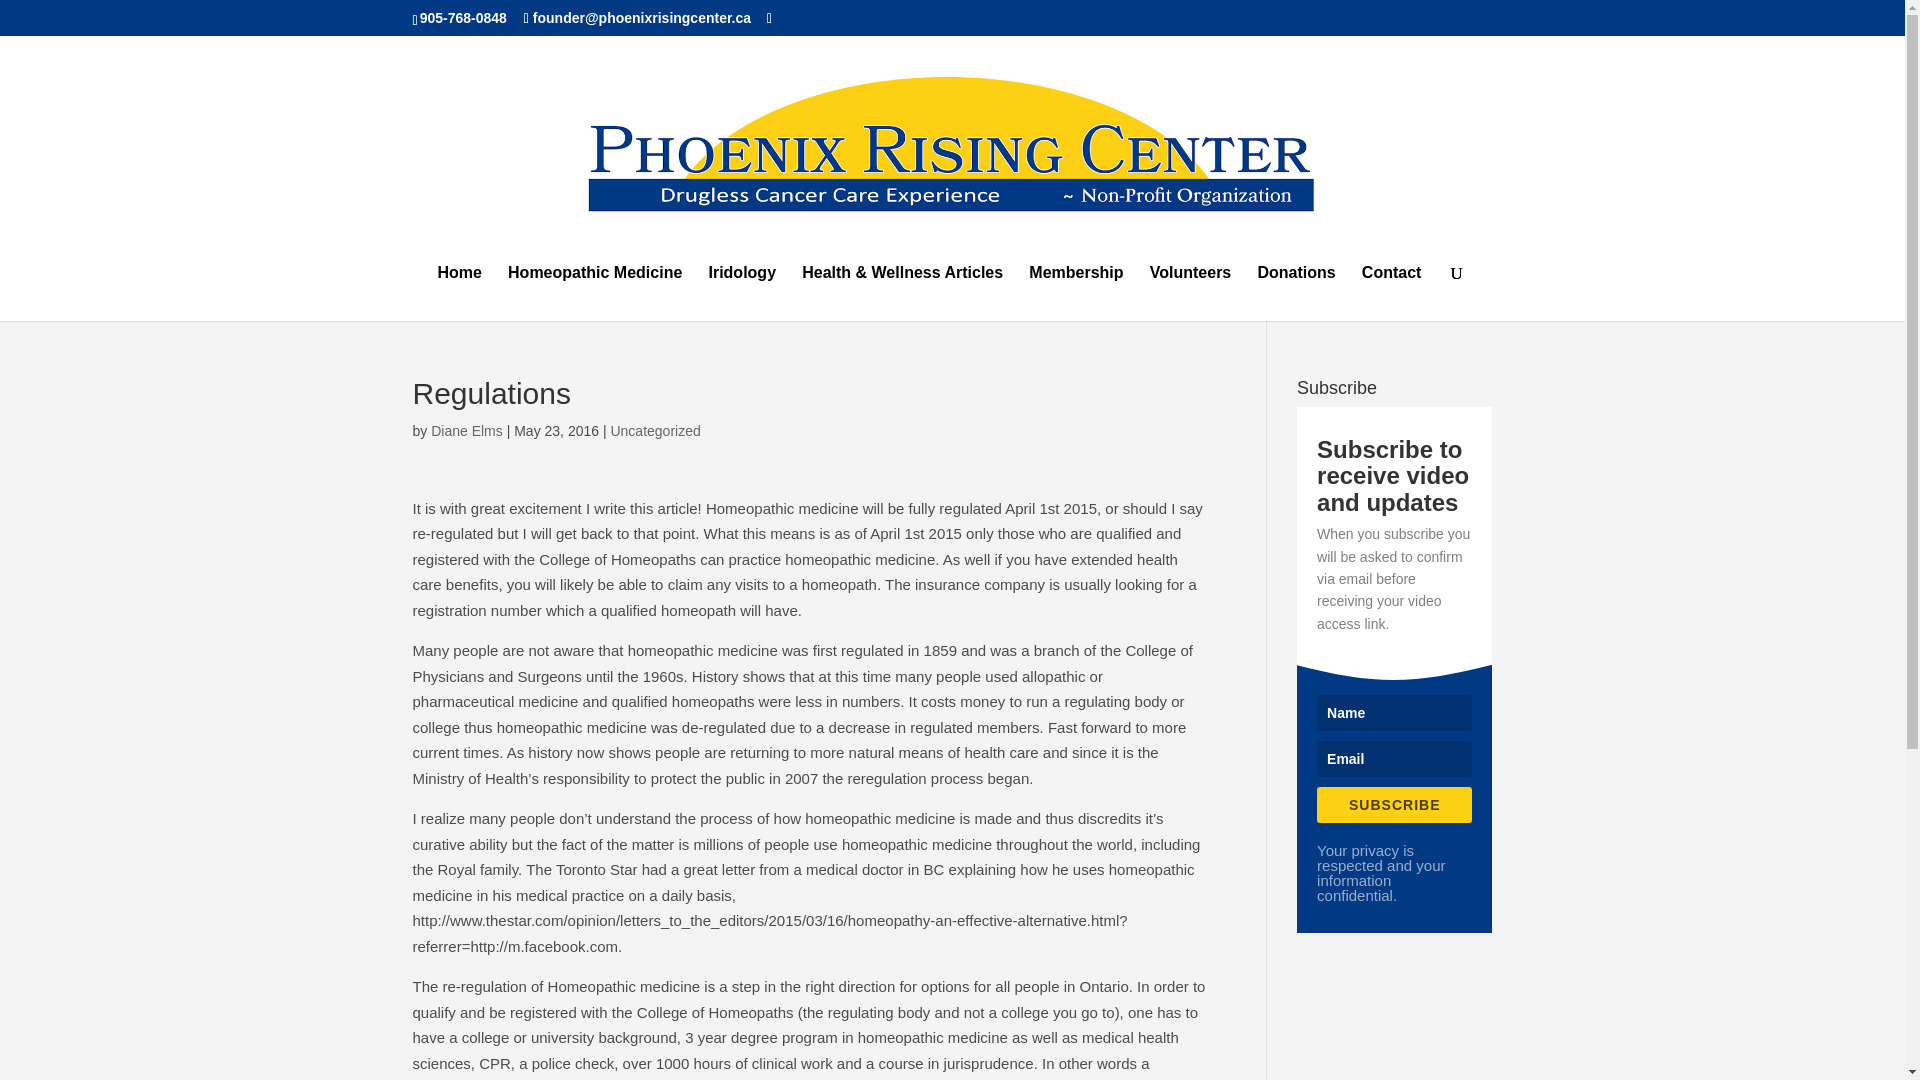 Image resolution: width=1920 pixels, height=1080 pixels. Describe the element at coordinates (742, 292) in the screenshot. I see `Iridology` at that location.